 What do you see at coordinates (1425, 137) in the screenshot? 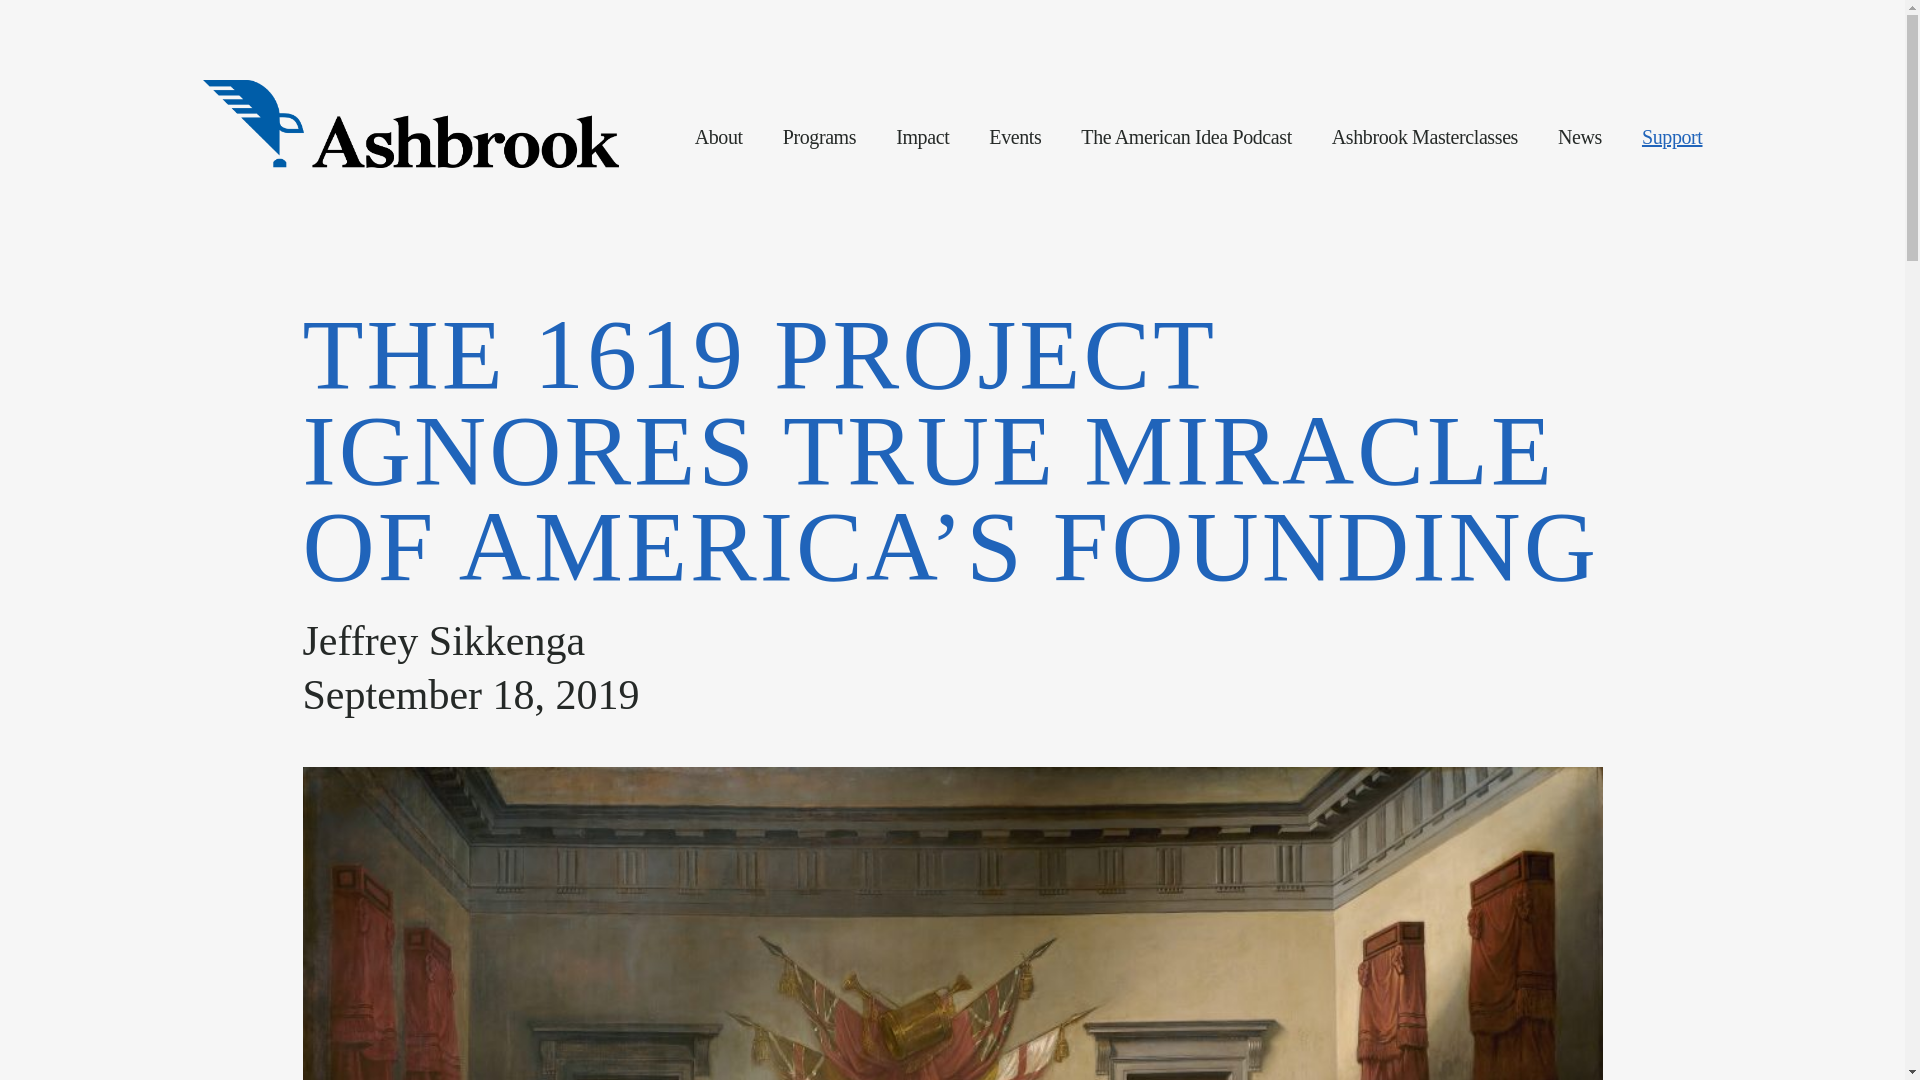
I see `Ashbrook Masterclasses` at bounding box center [1425, 137].